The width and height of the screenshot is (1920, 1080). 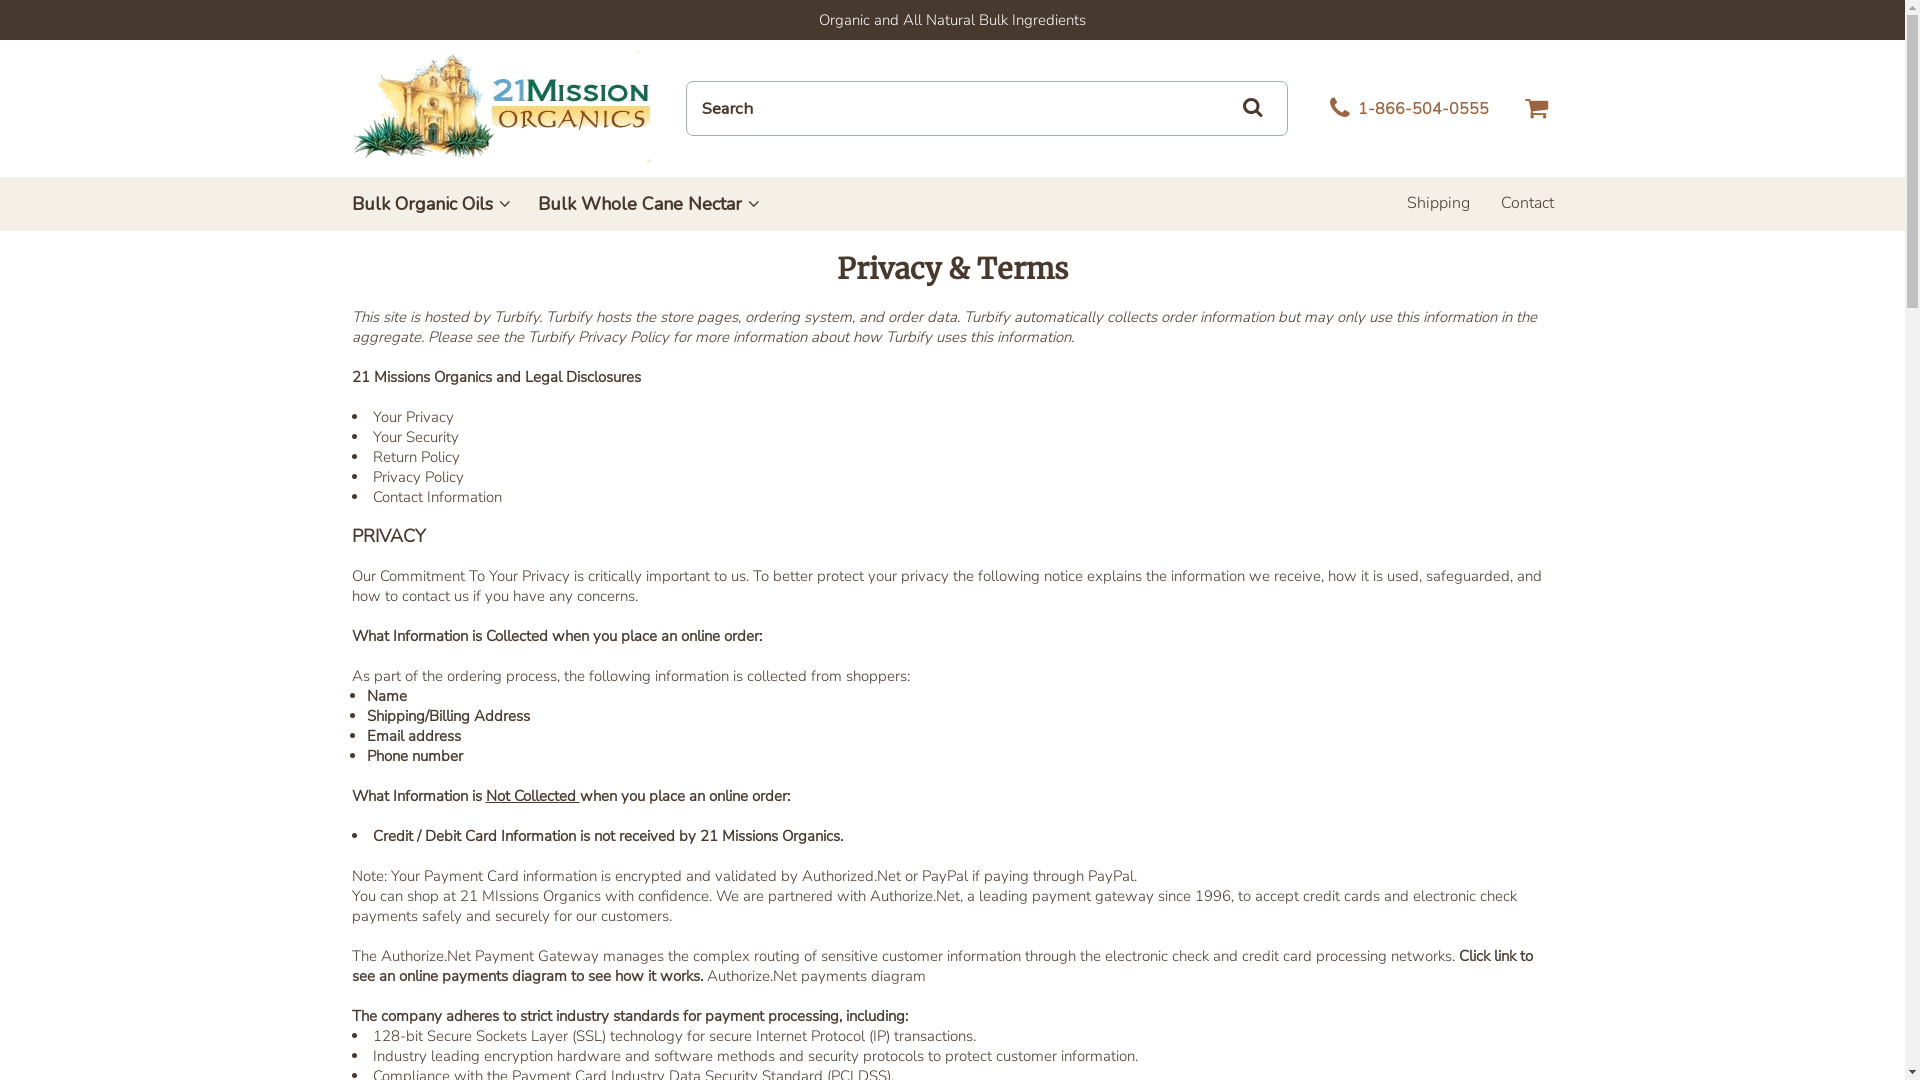 What do you see at coordinates (1405, 109) in the screenshot?
I see `1-866-504-0555` at bounding box center [1405, 109].